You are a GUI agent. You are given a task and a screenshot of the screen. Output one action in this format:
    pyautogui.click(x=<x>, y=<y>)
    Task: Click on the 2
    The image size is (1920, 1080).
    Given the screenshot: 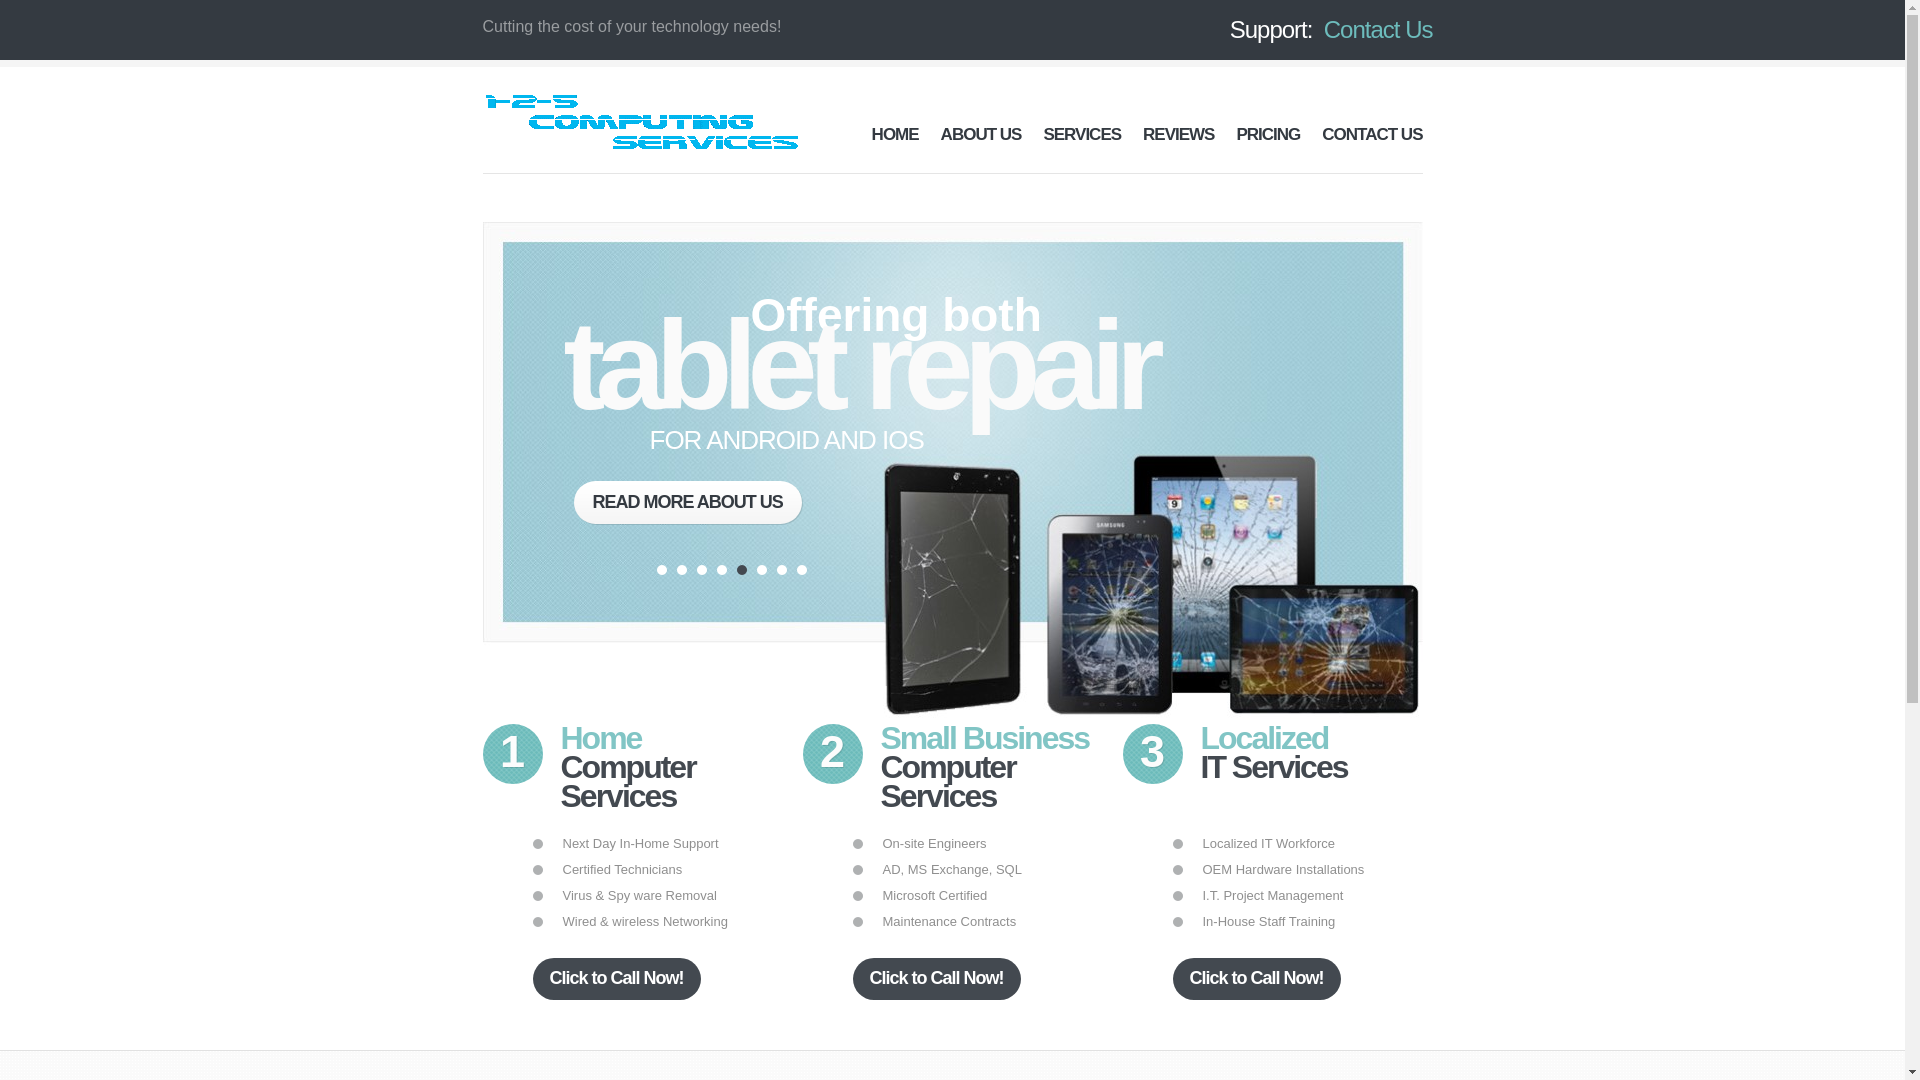 What is the action you would take?
    pyautogui.click(x=681, y=570)
    